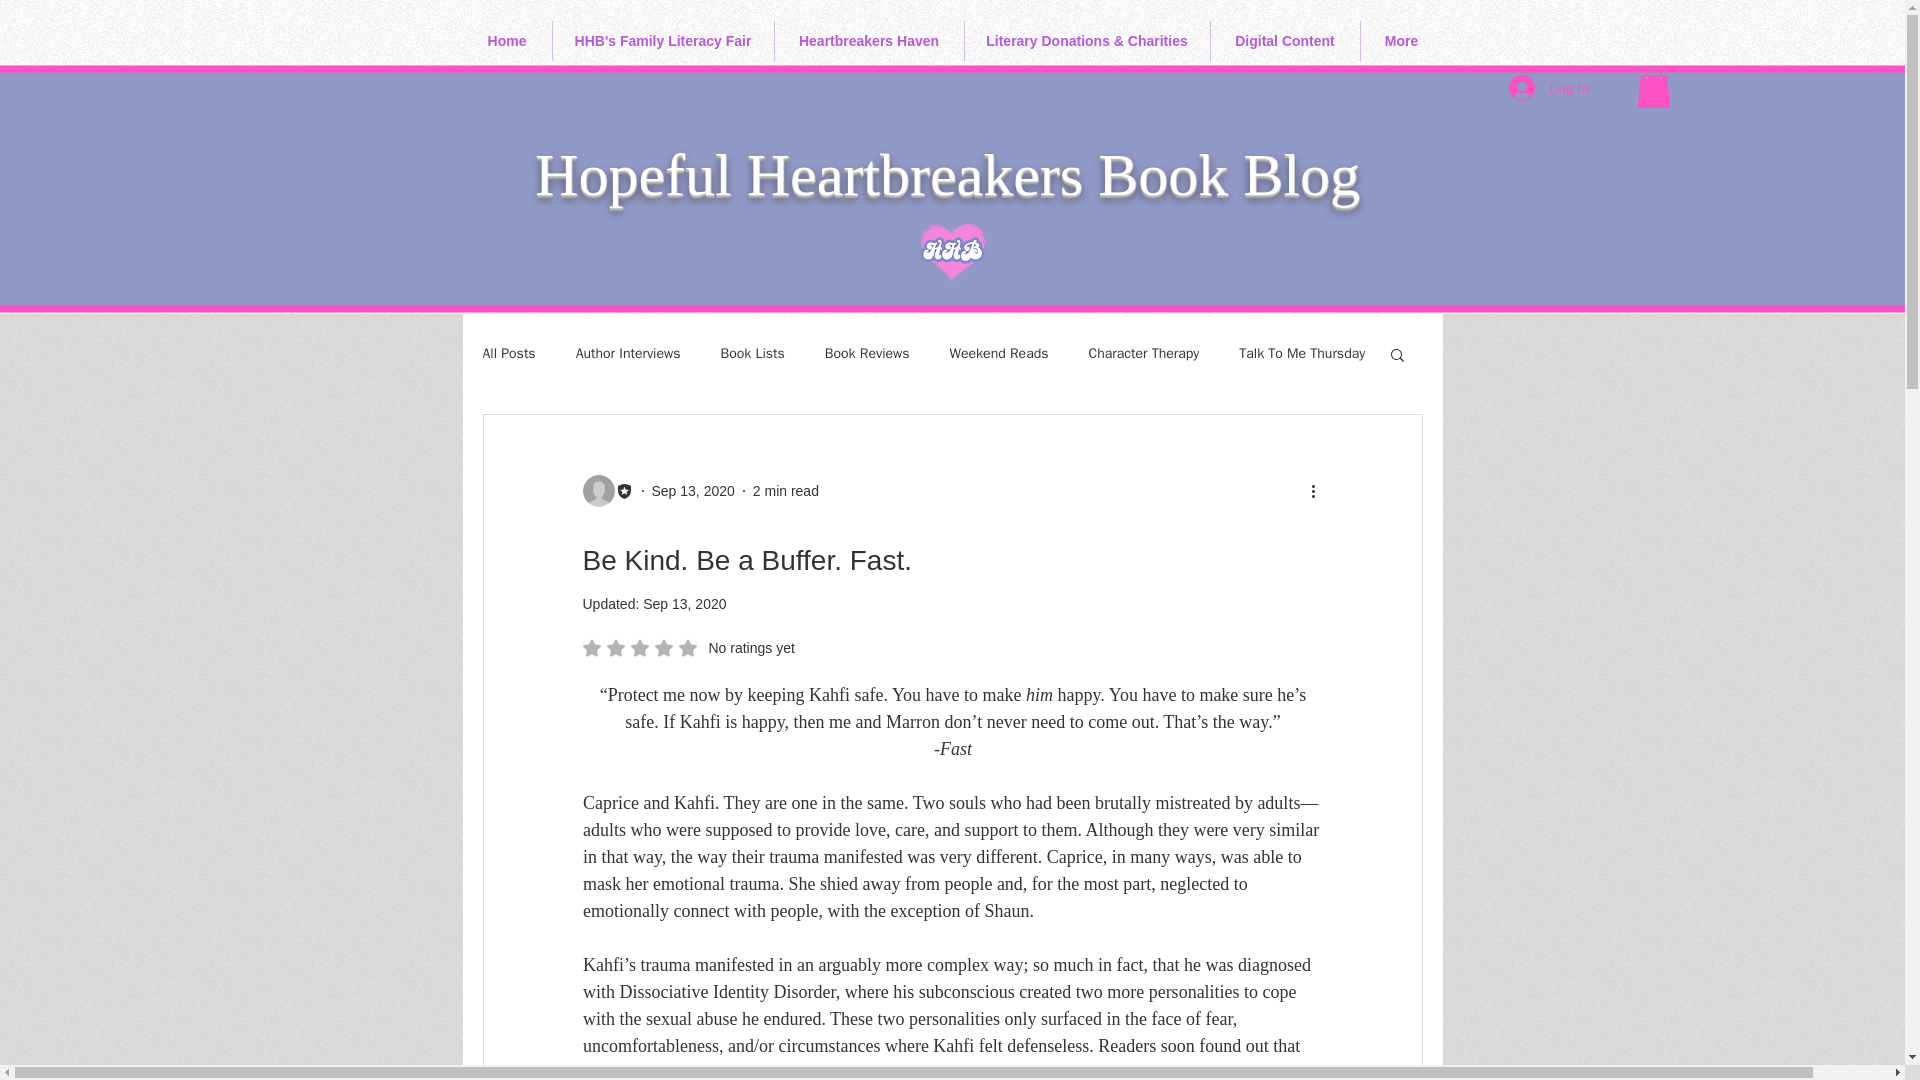  I want to click on Book Reviews, so click(868, 353).